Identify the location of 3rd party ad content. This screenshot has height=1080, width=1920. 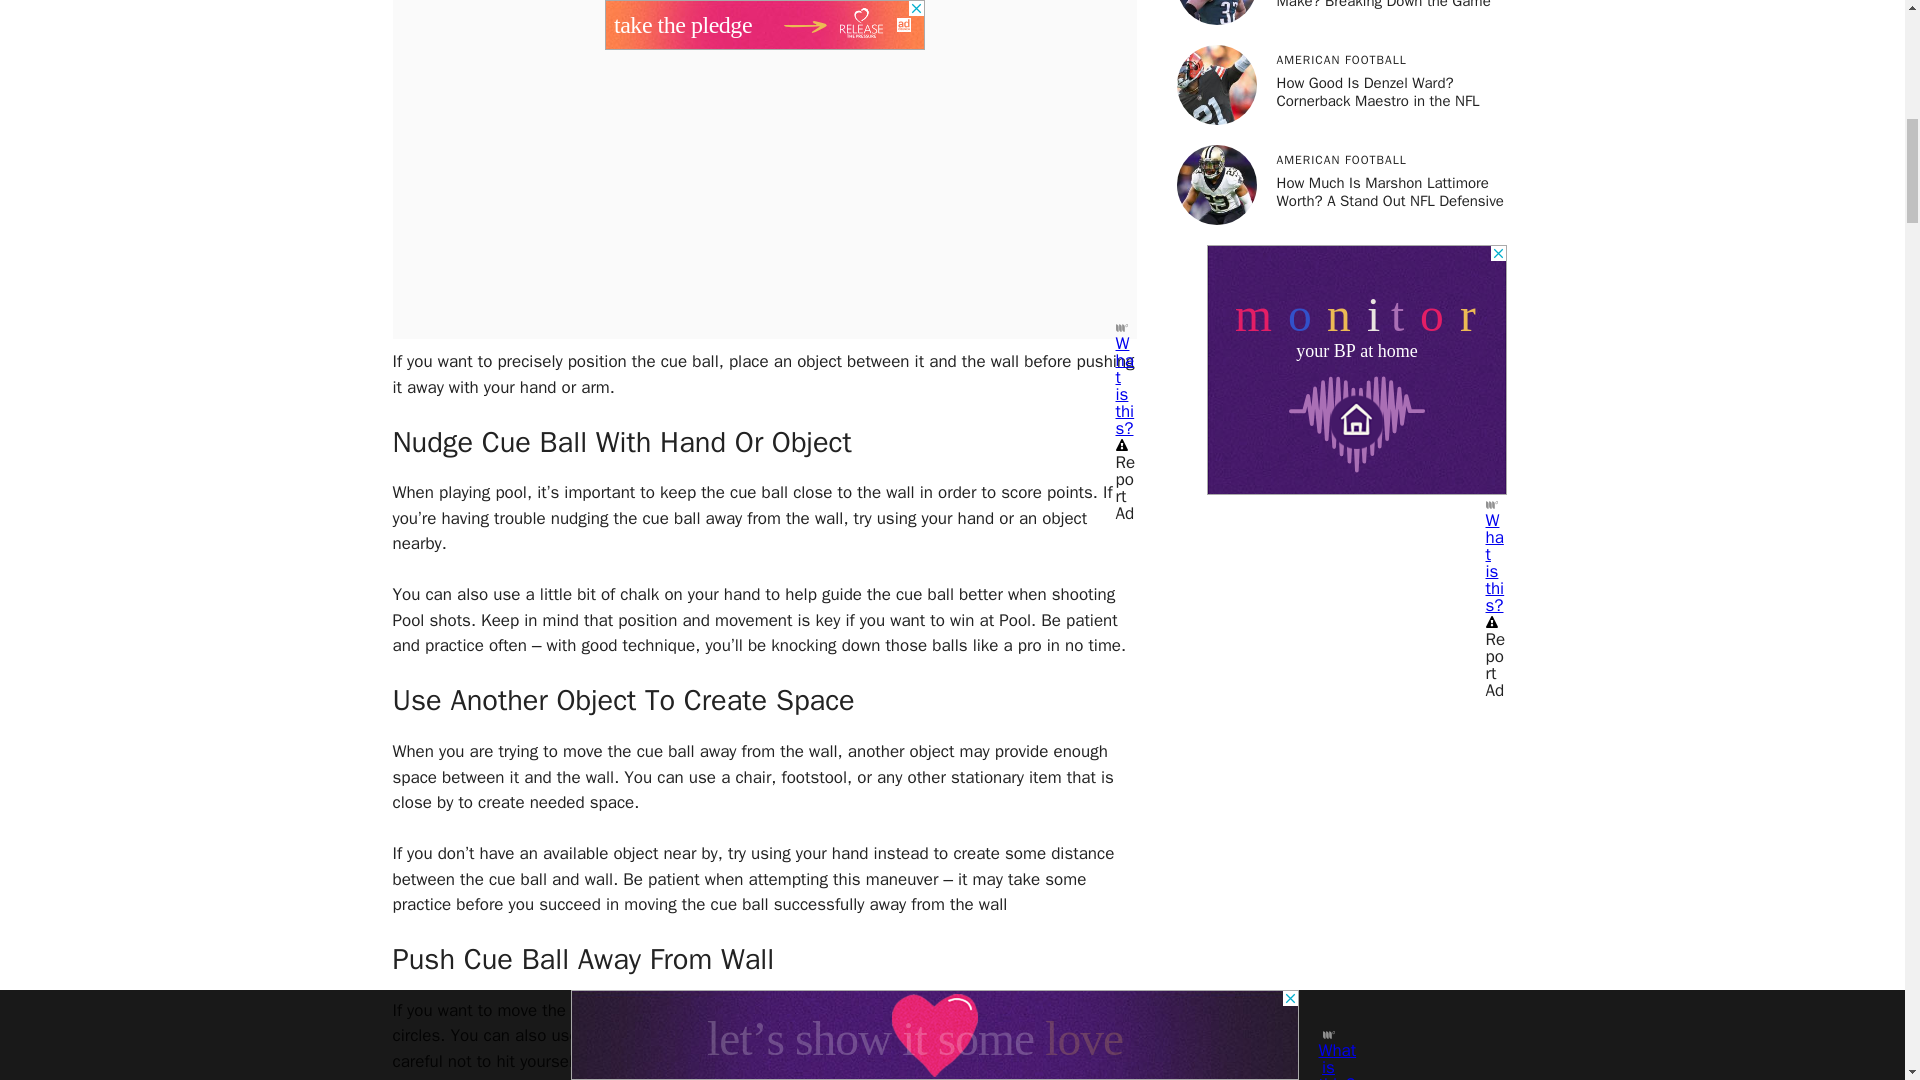
(1355, 370).